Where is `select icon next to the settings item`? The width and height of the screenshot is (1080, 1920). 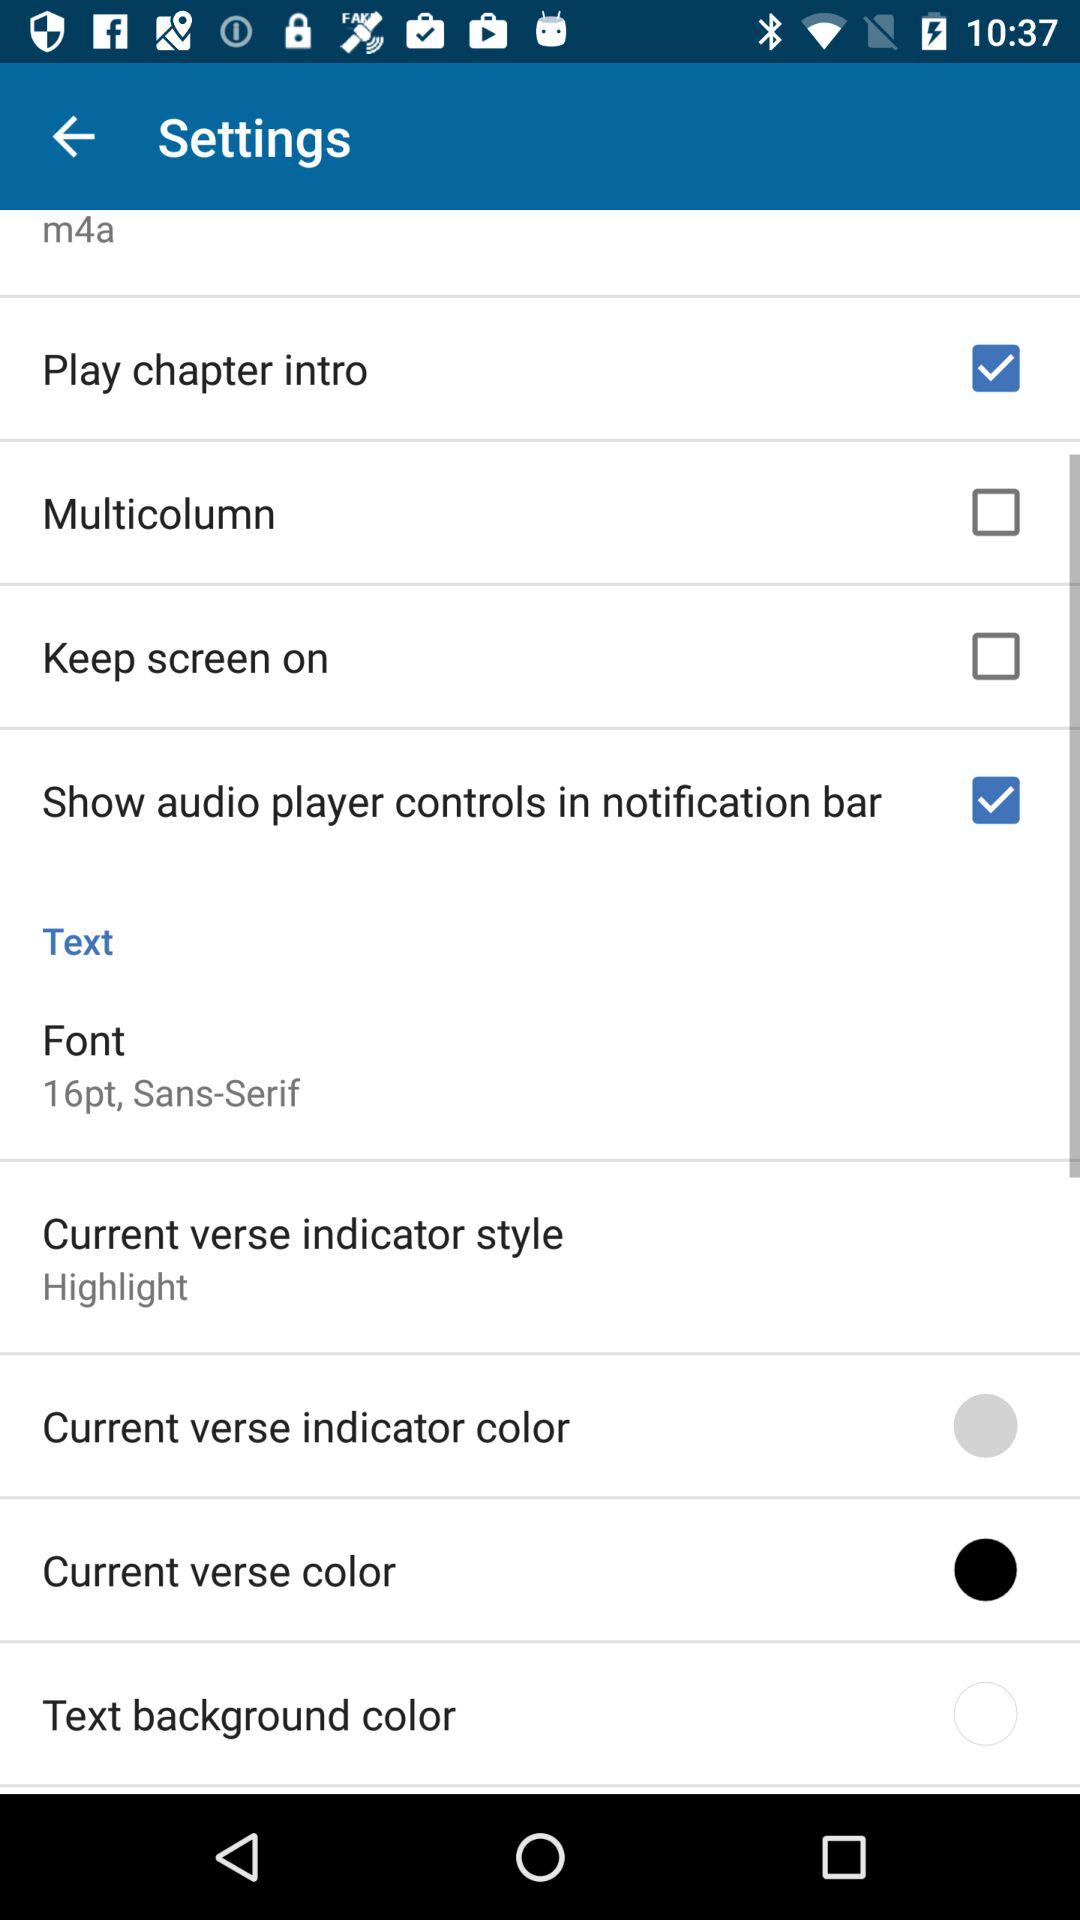 select icon next to the settings item is located at coordinates (73, 136).